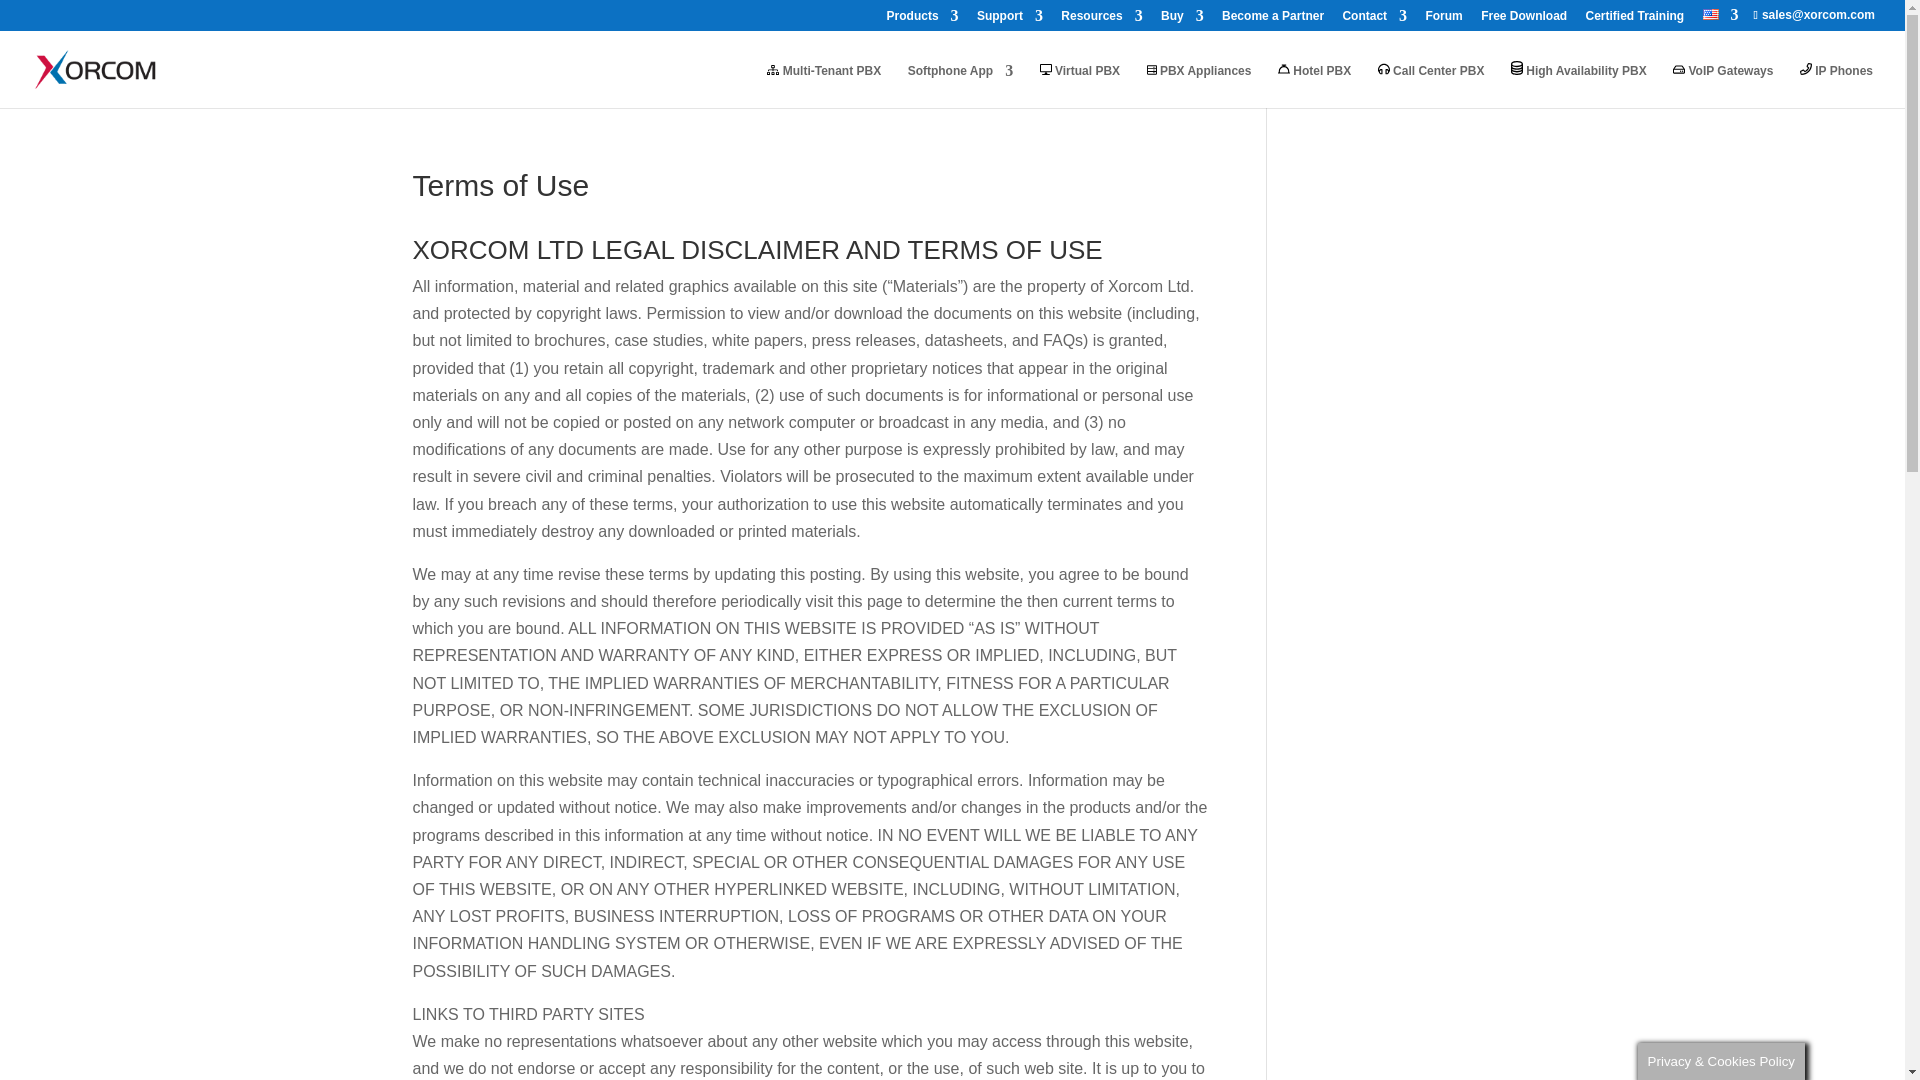  I want to click on Products, so click(922, 20).